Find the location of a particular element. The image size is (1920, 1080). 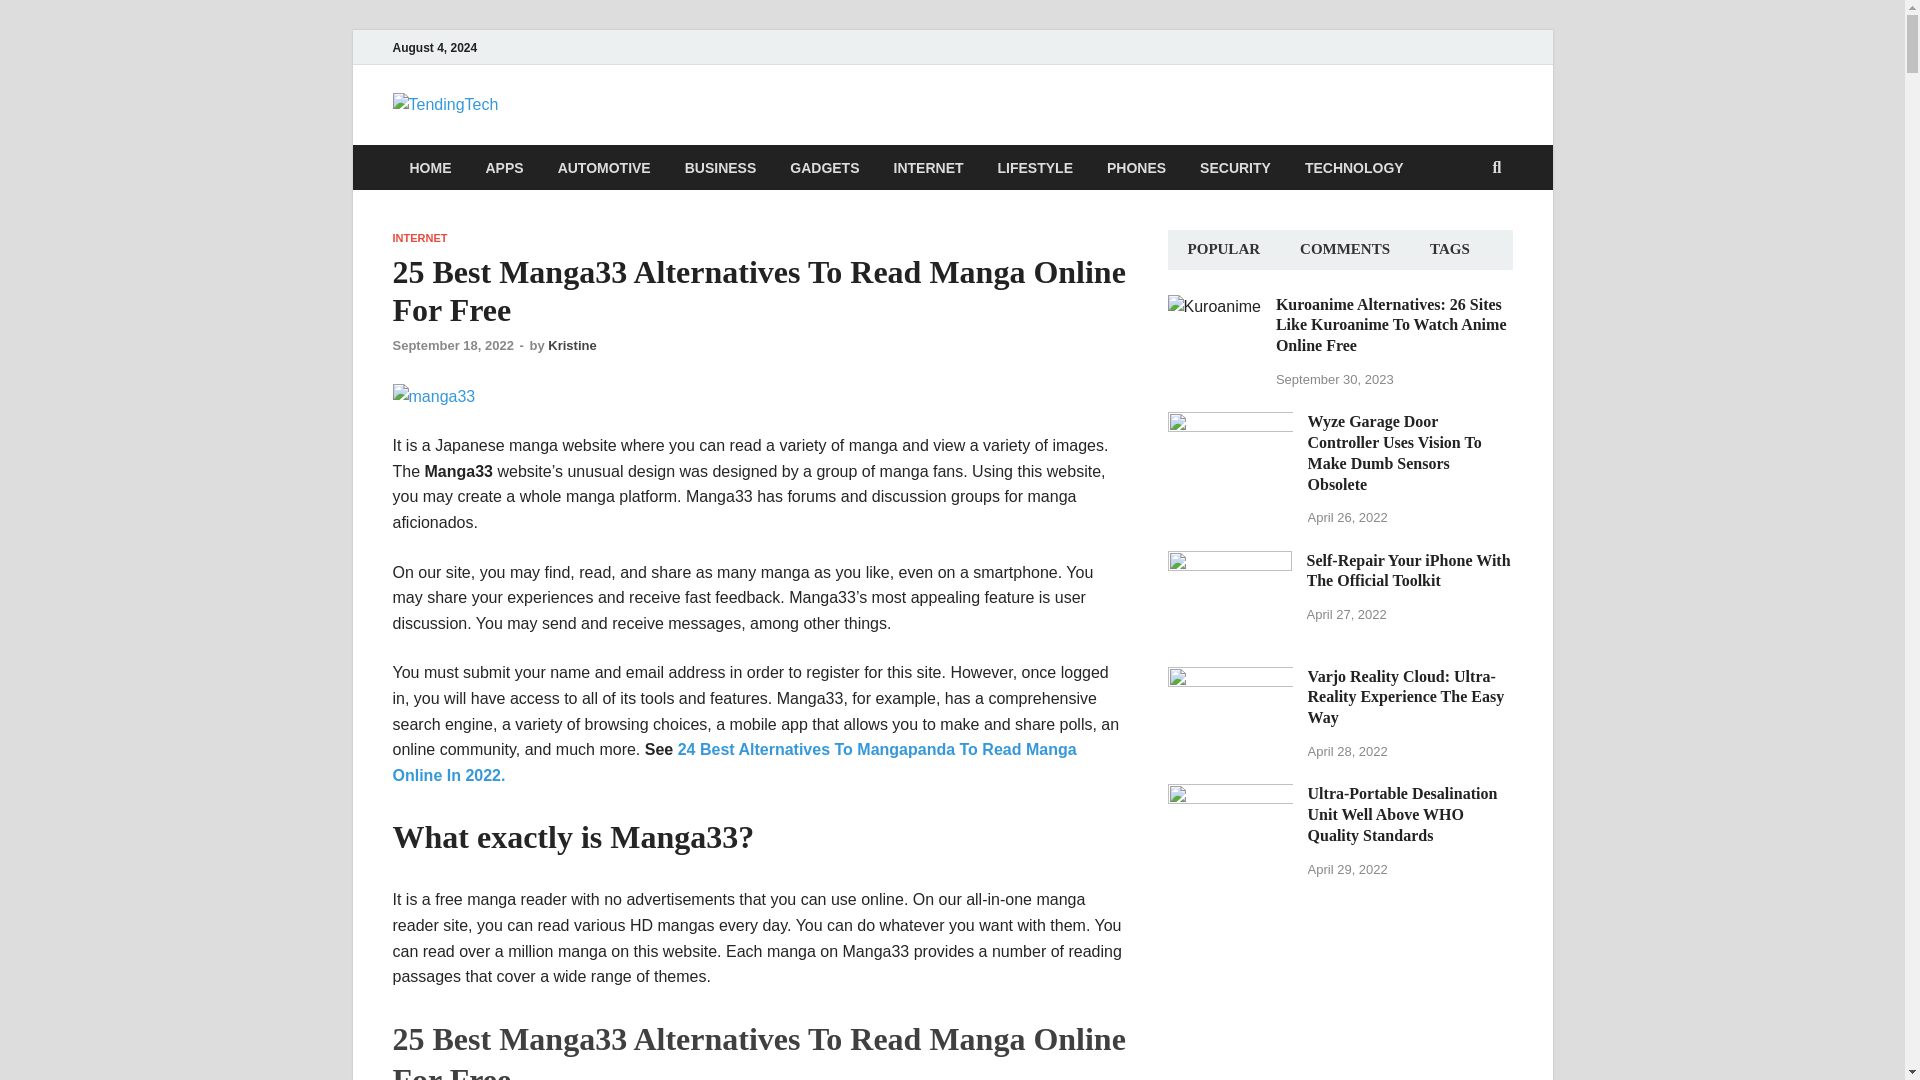

GADGETS is located at coordinates (824, 167).